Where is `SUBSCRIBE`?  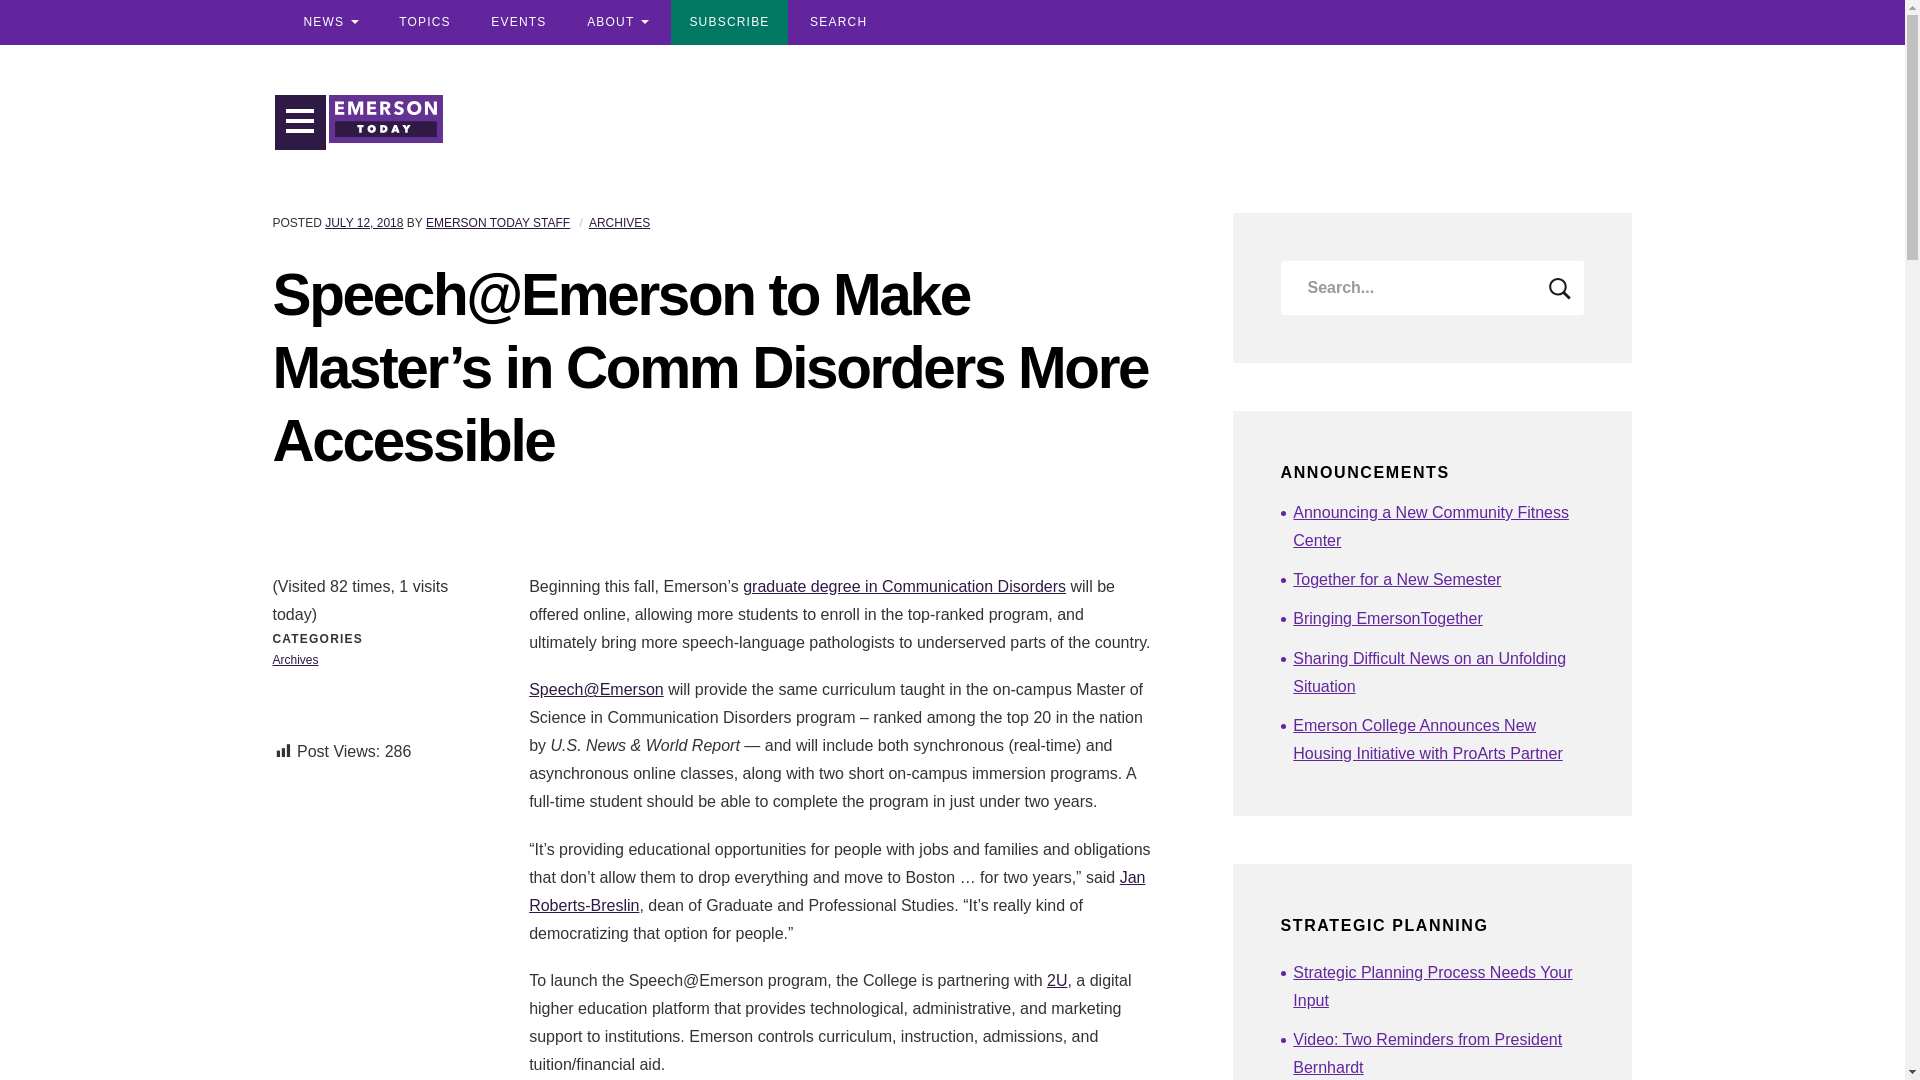
SUBSCRIBE is located at coordinates (728, 22).